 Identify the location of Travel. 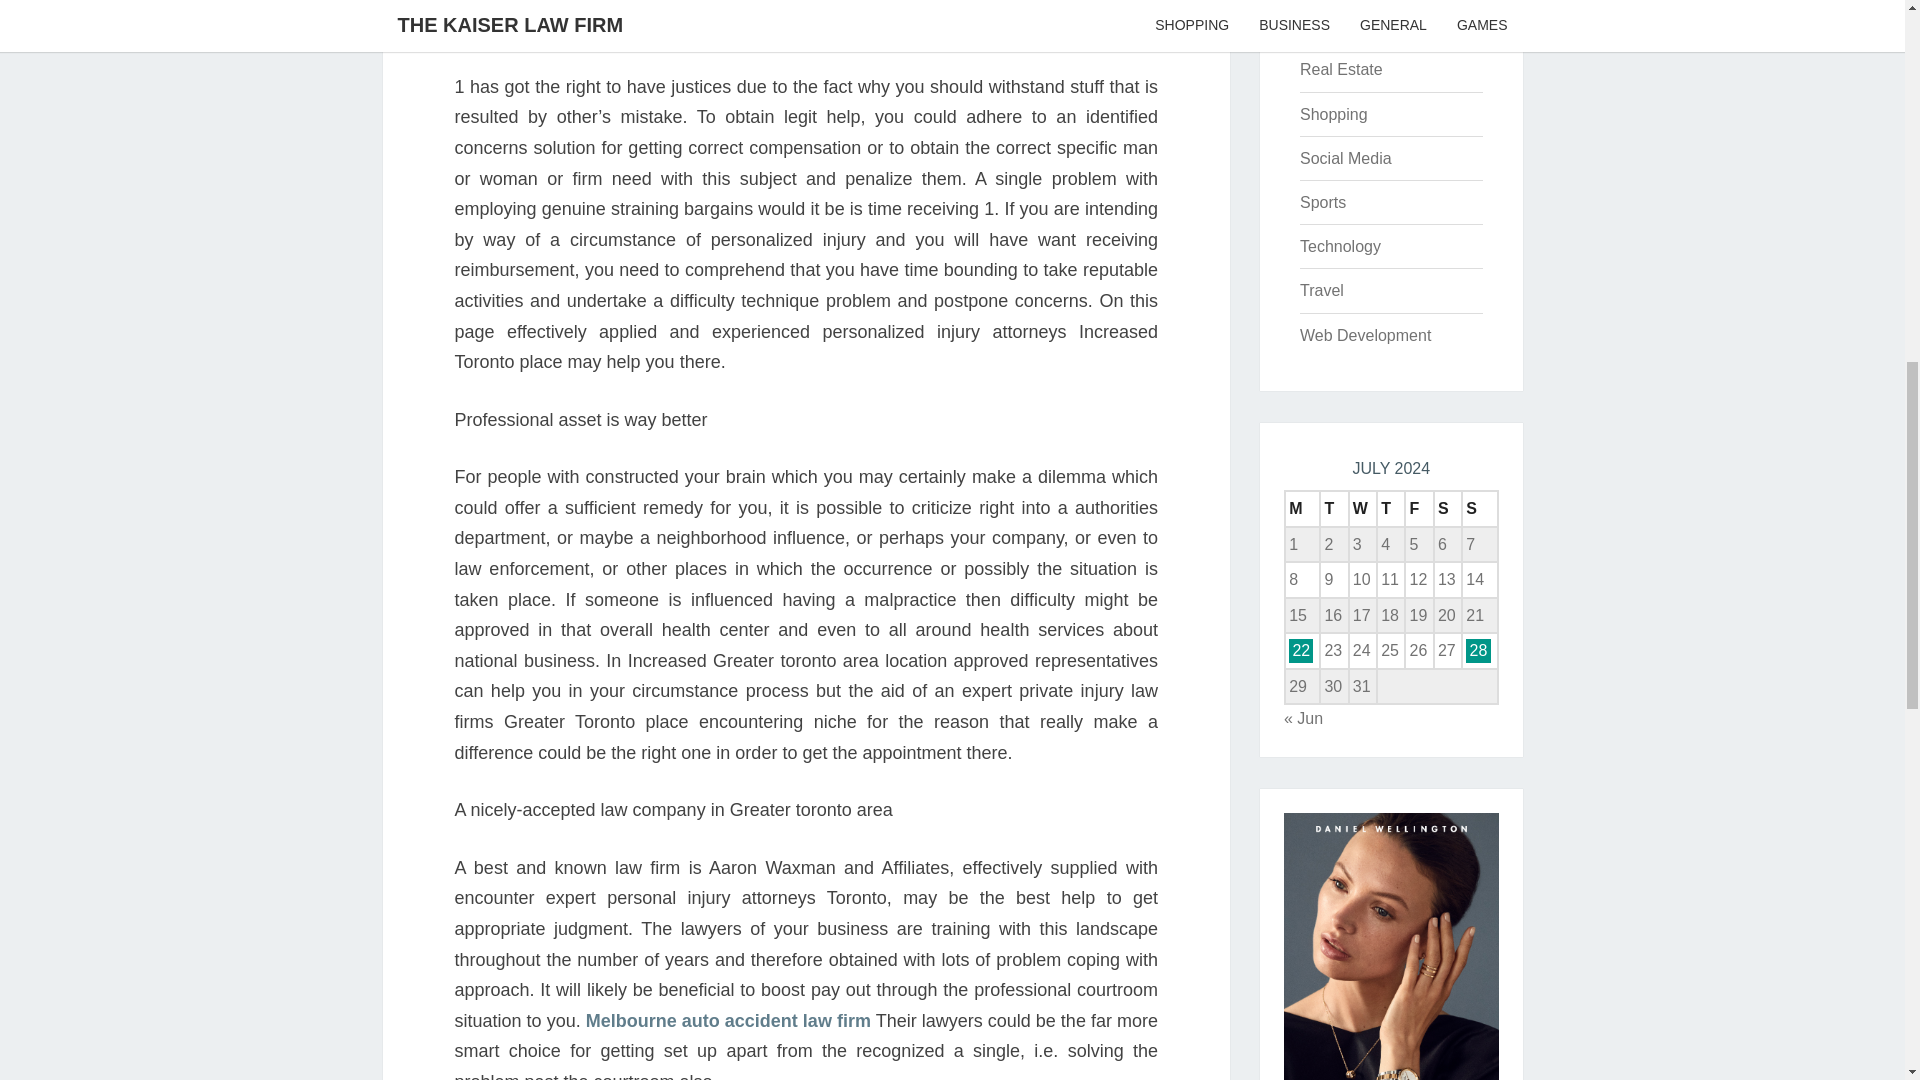
(1322, 290).